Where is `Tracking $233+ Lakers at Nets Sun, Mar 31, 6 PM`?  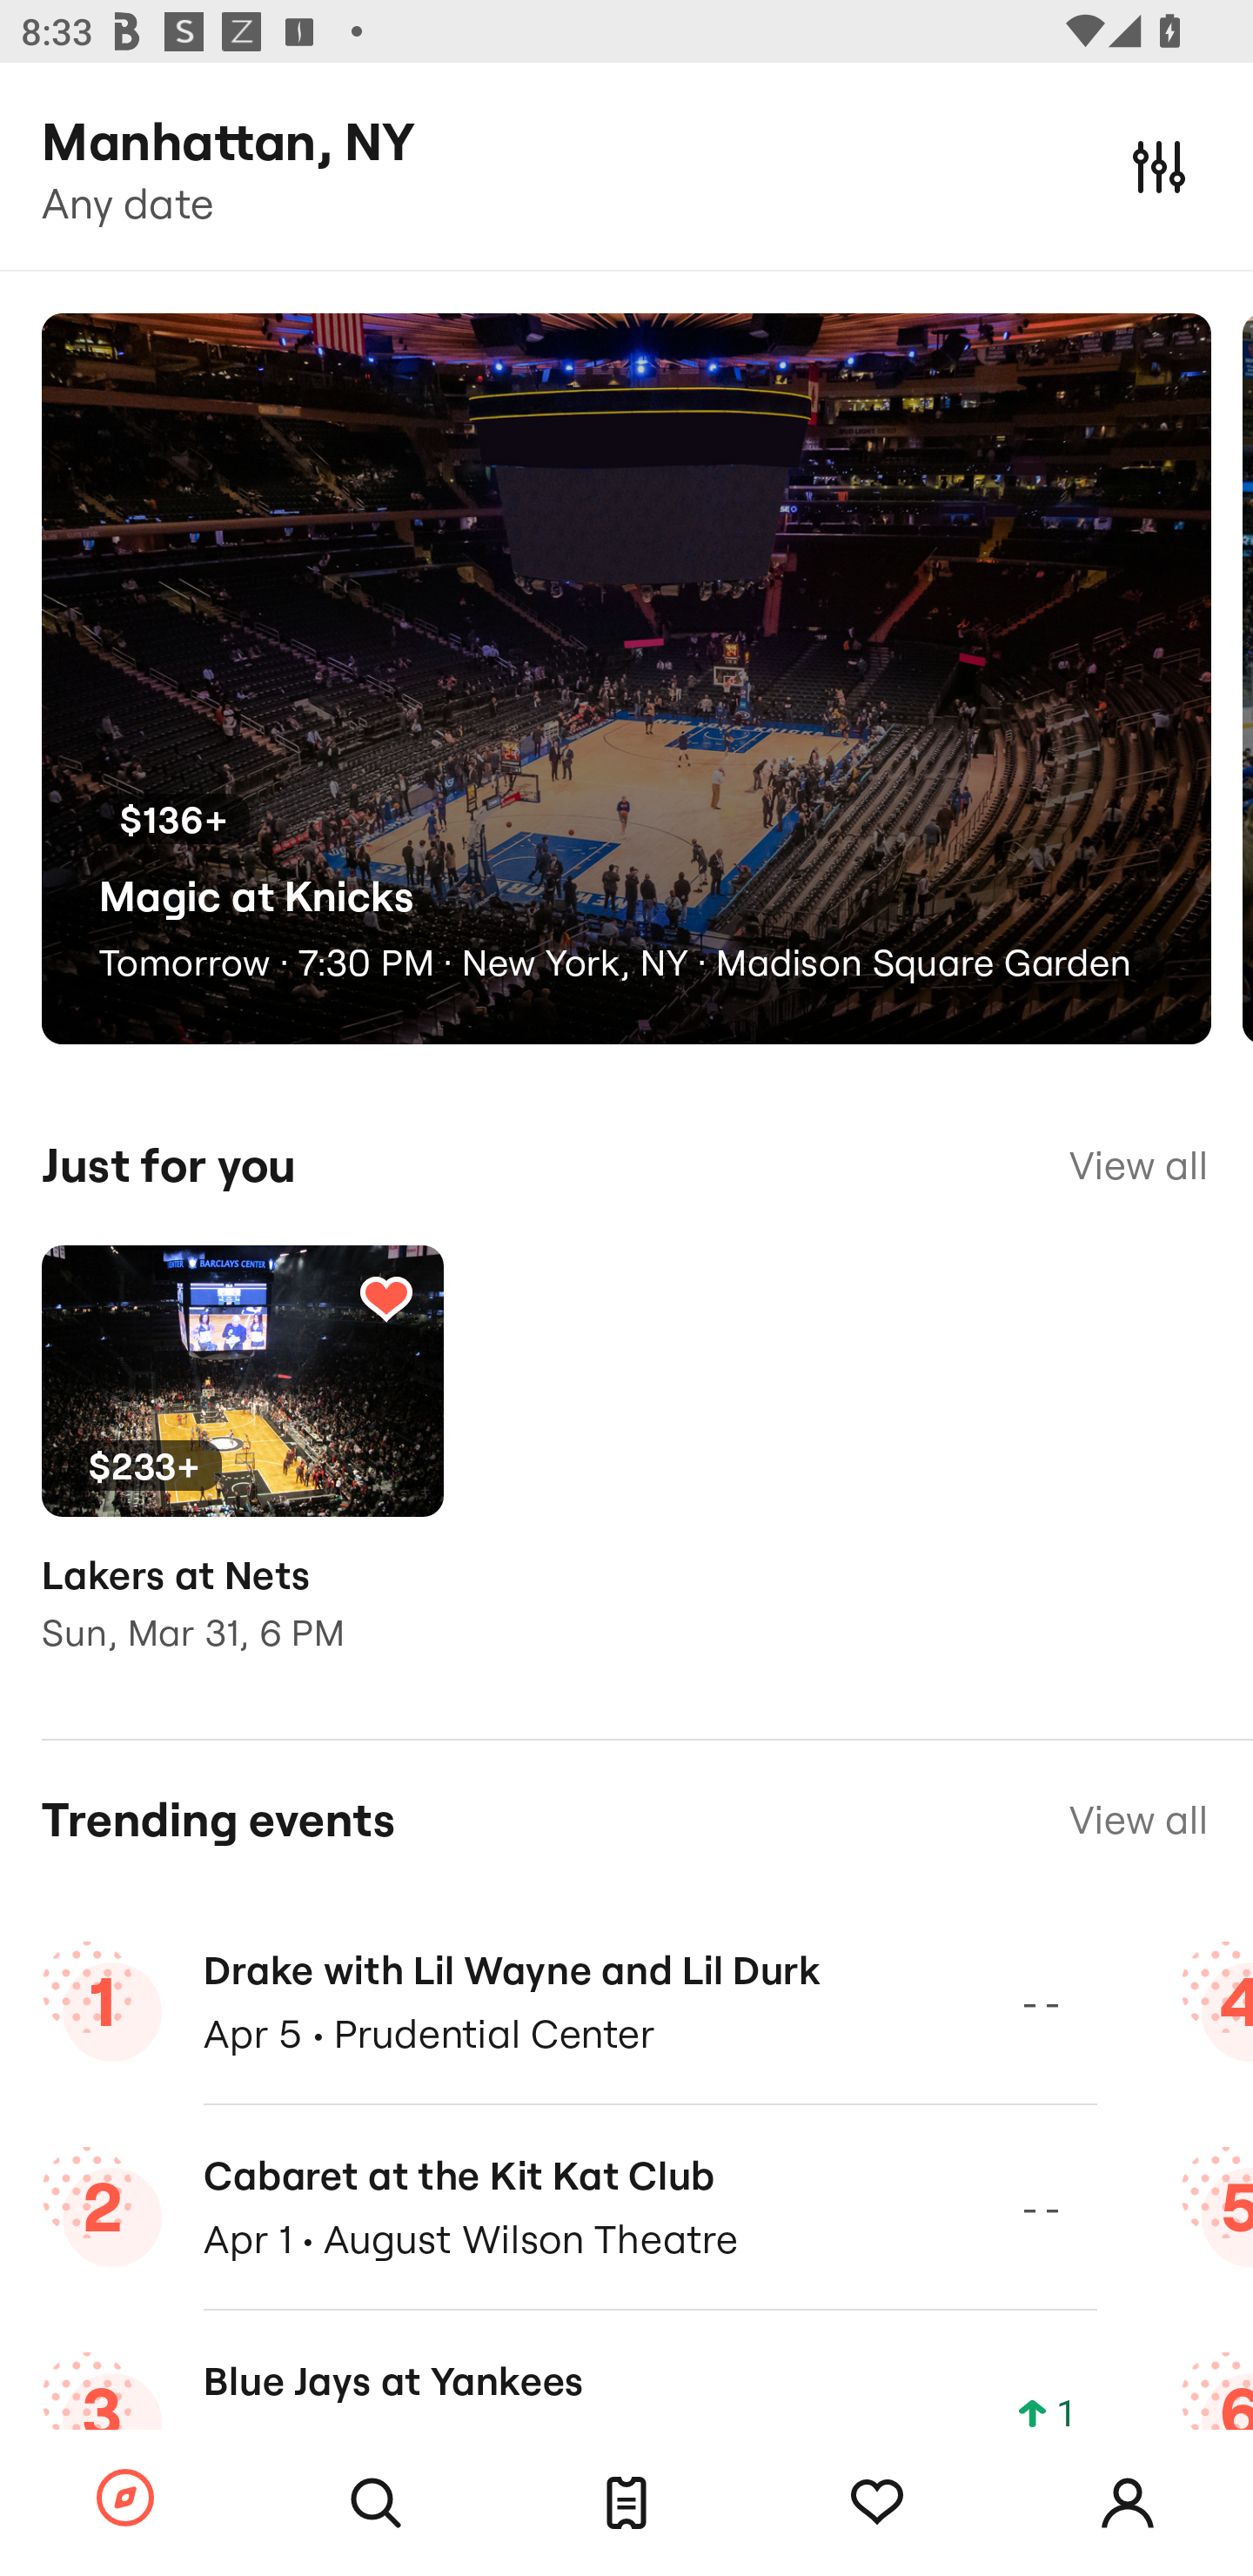
Tracking $233+ Lakers at Nets Sun, Mar 31, 6 PM is located at coordinates (242, 1471).